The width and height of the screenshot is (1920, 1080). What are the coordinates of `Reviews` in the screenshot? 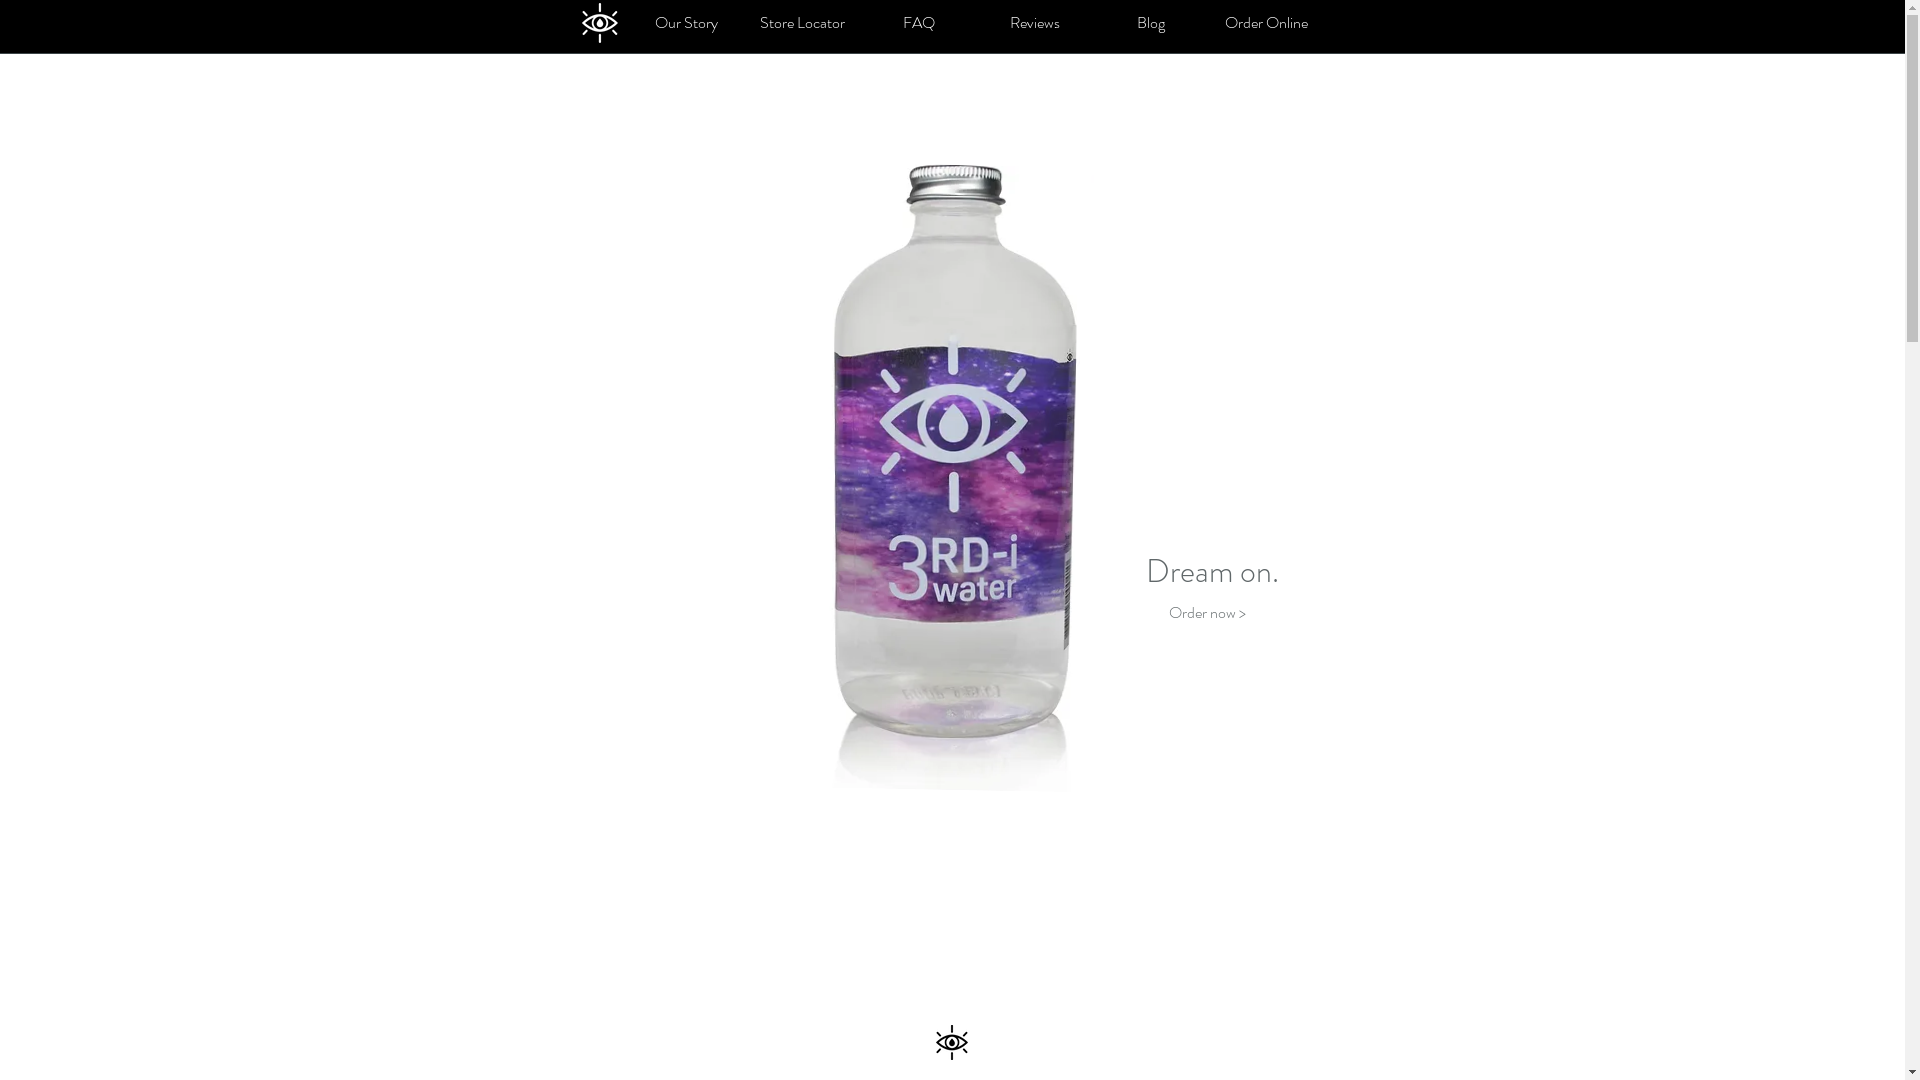 It's located at (1034, 23).